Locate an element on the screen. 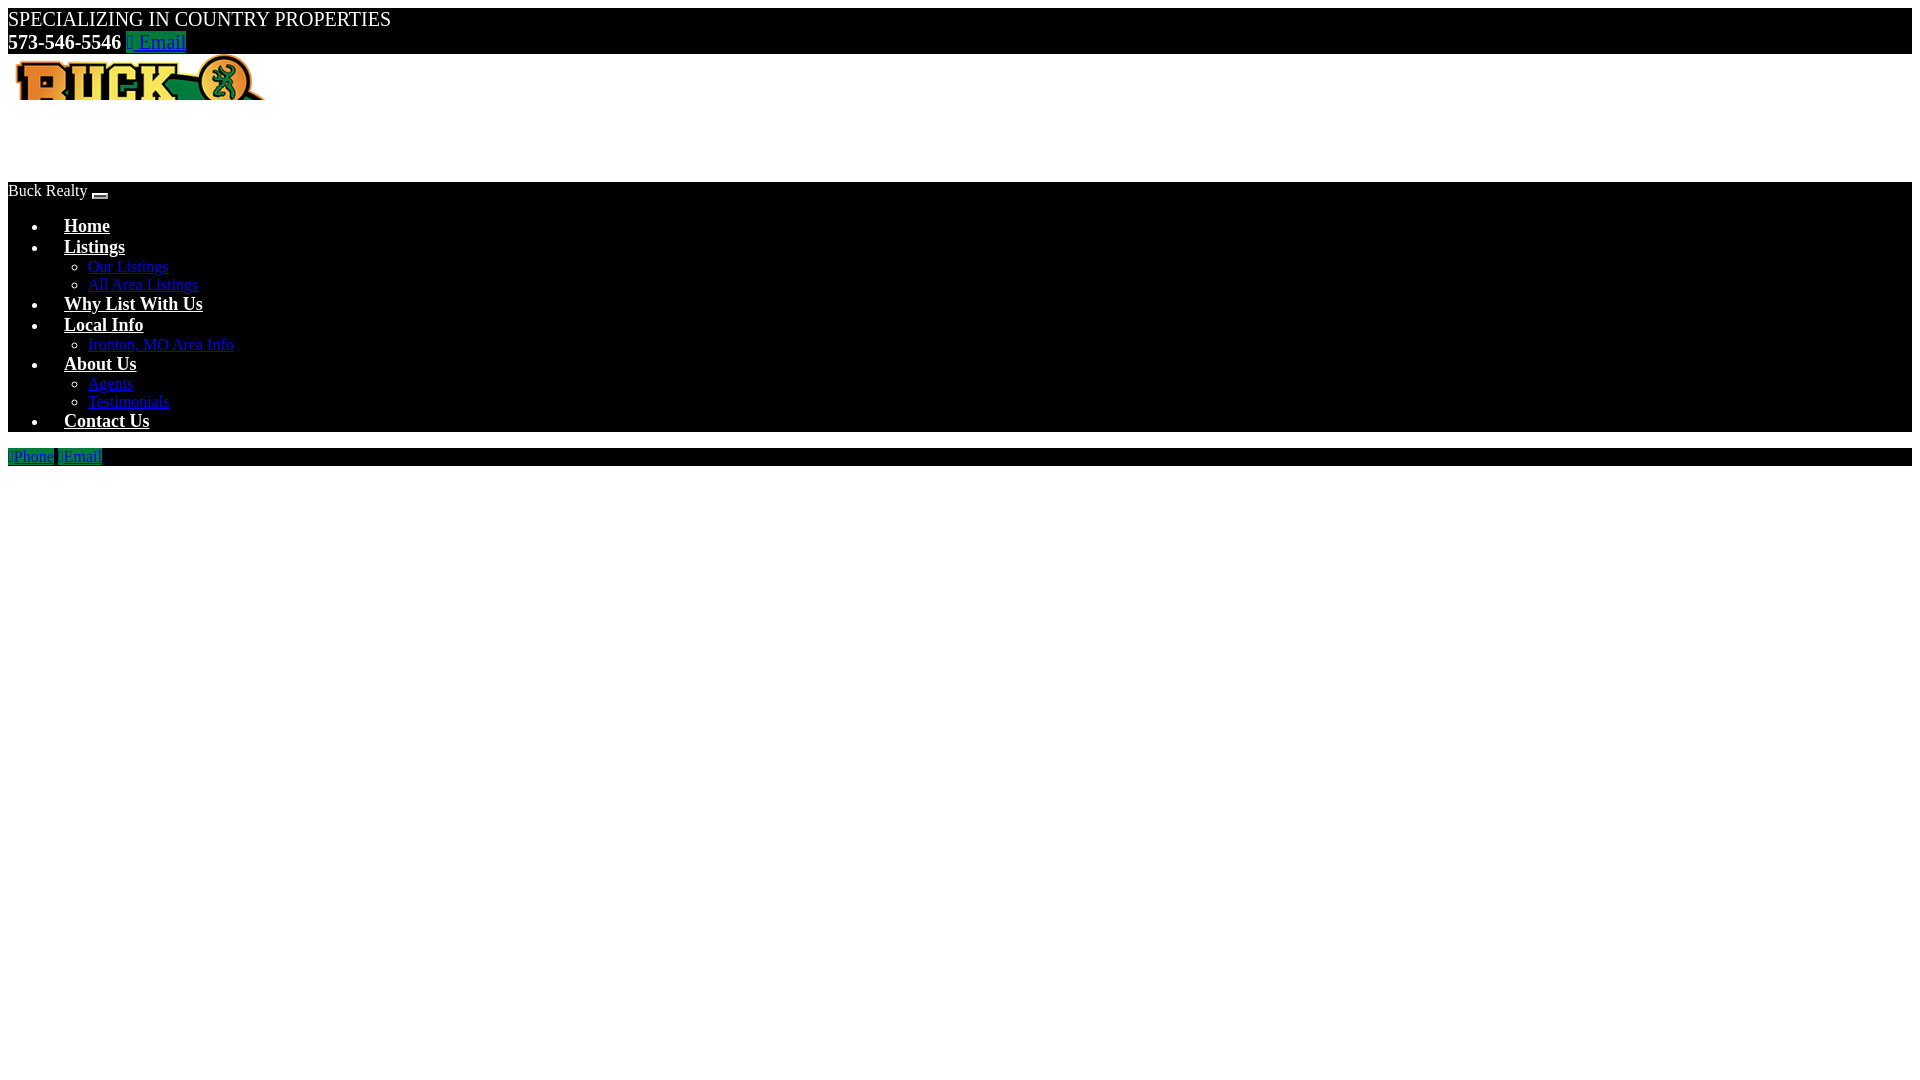 The height and width of the screenshot is (1080, 1920). Email is located at coordinates (156, 42).